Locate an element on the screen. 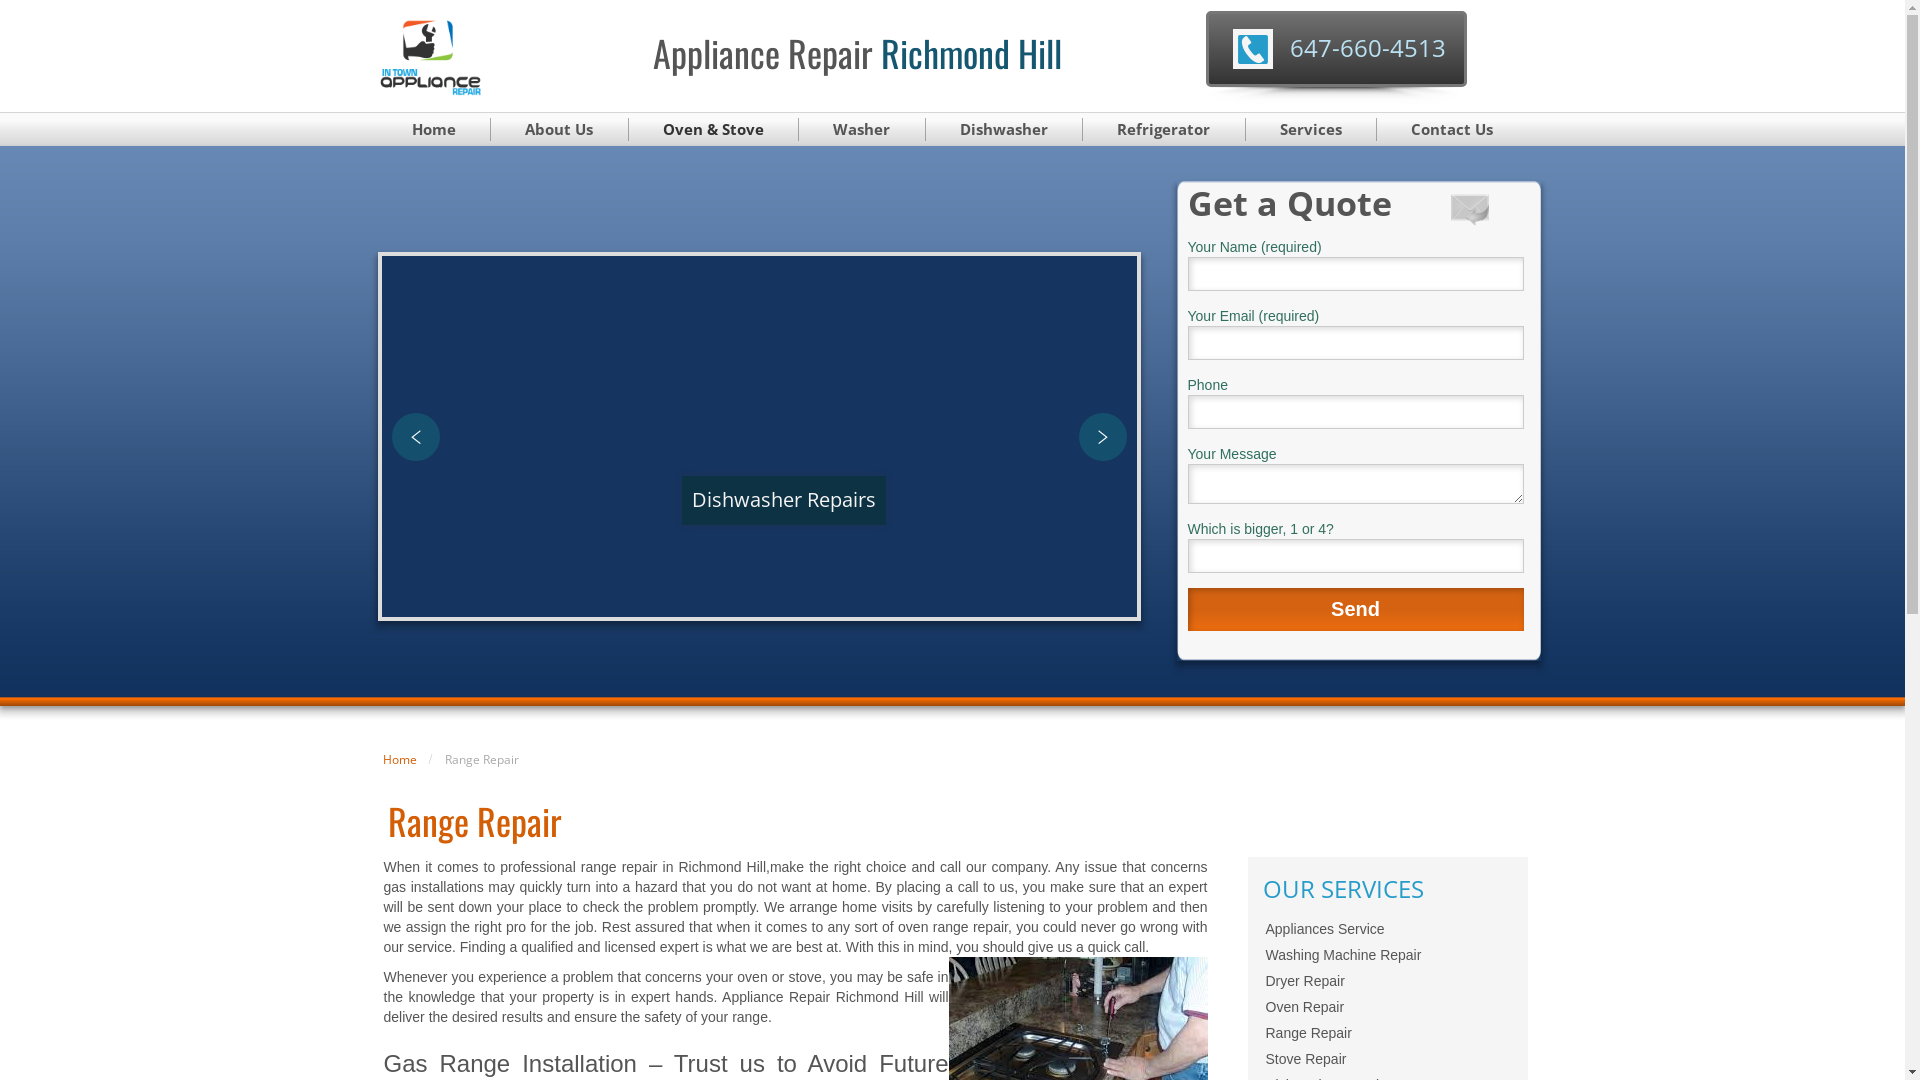 Image resolution: width=1920 pixels, height=1080 pixels. Dishwasher is located at coordinates (1005, 130).